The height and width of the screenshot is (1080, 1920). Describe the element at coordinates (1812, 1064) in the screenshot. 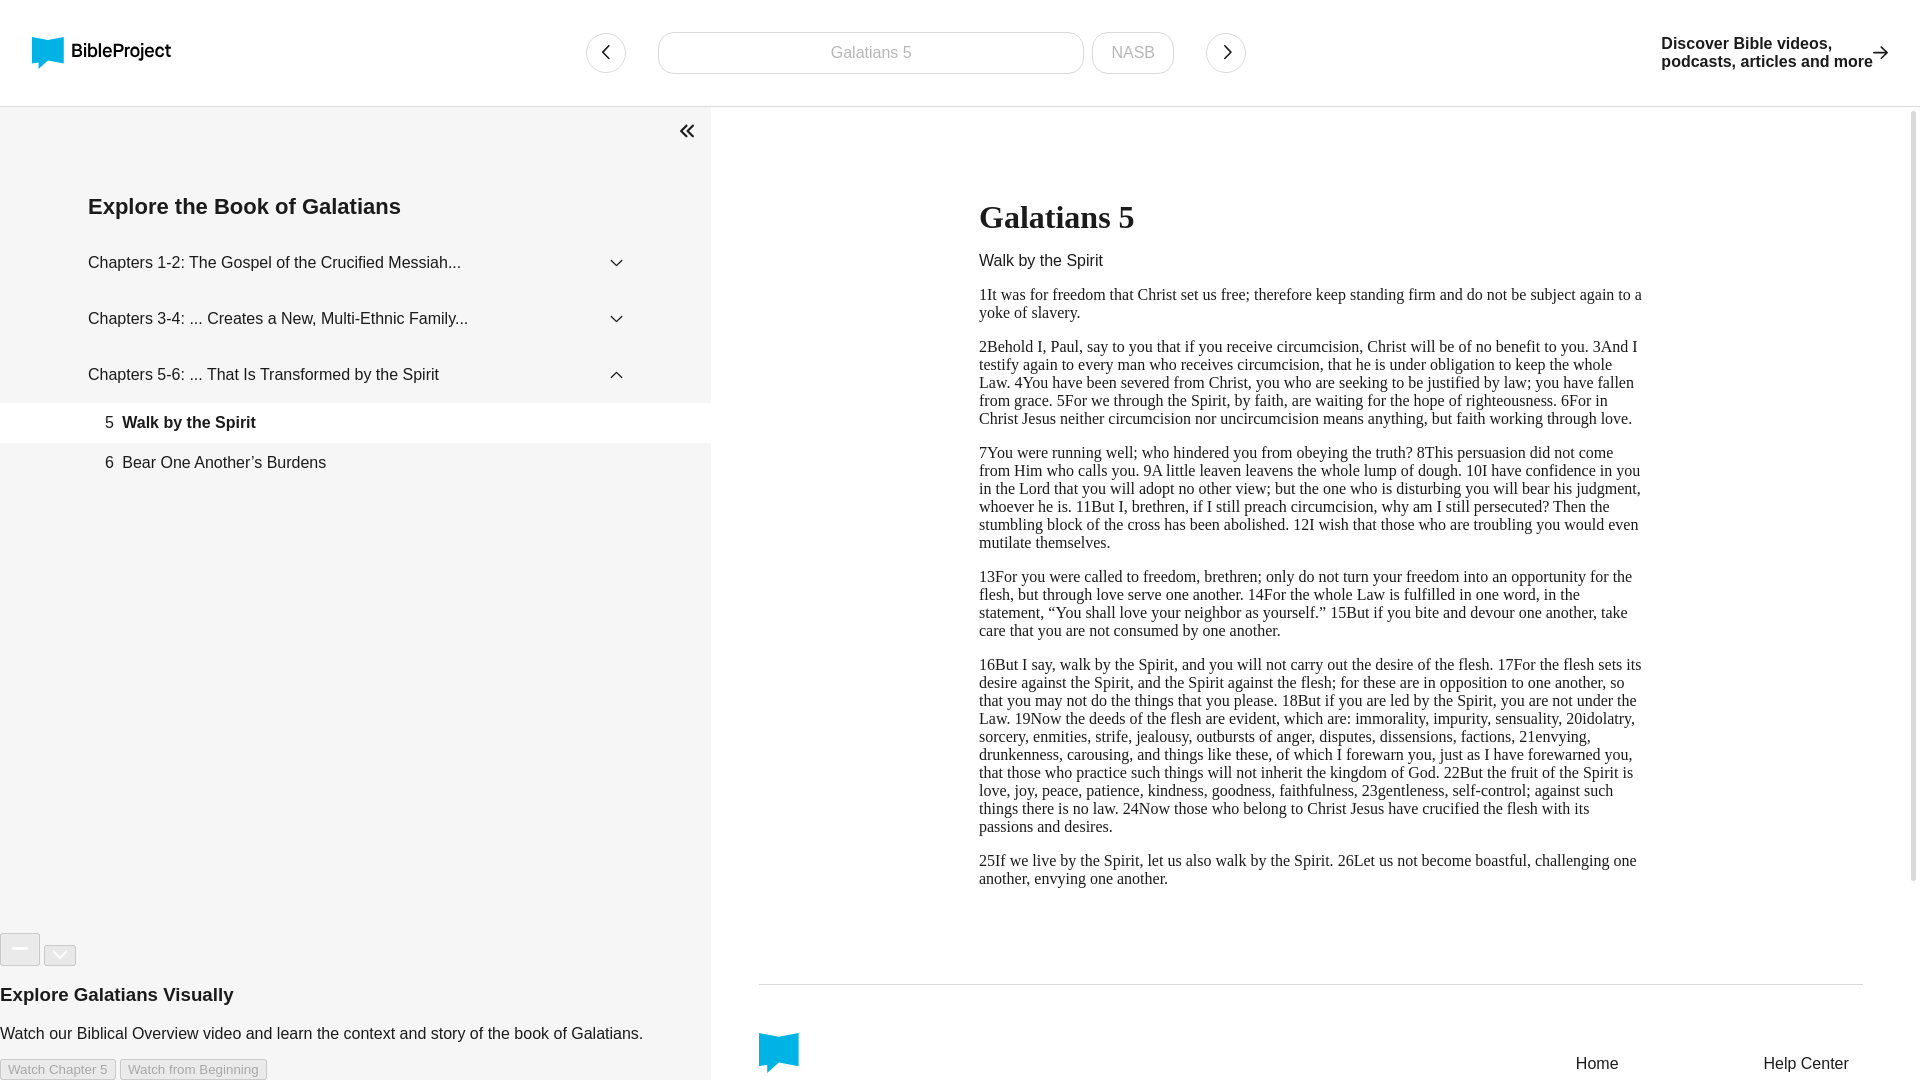

I see `Home` at that location.